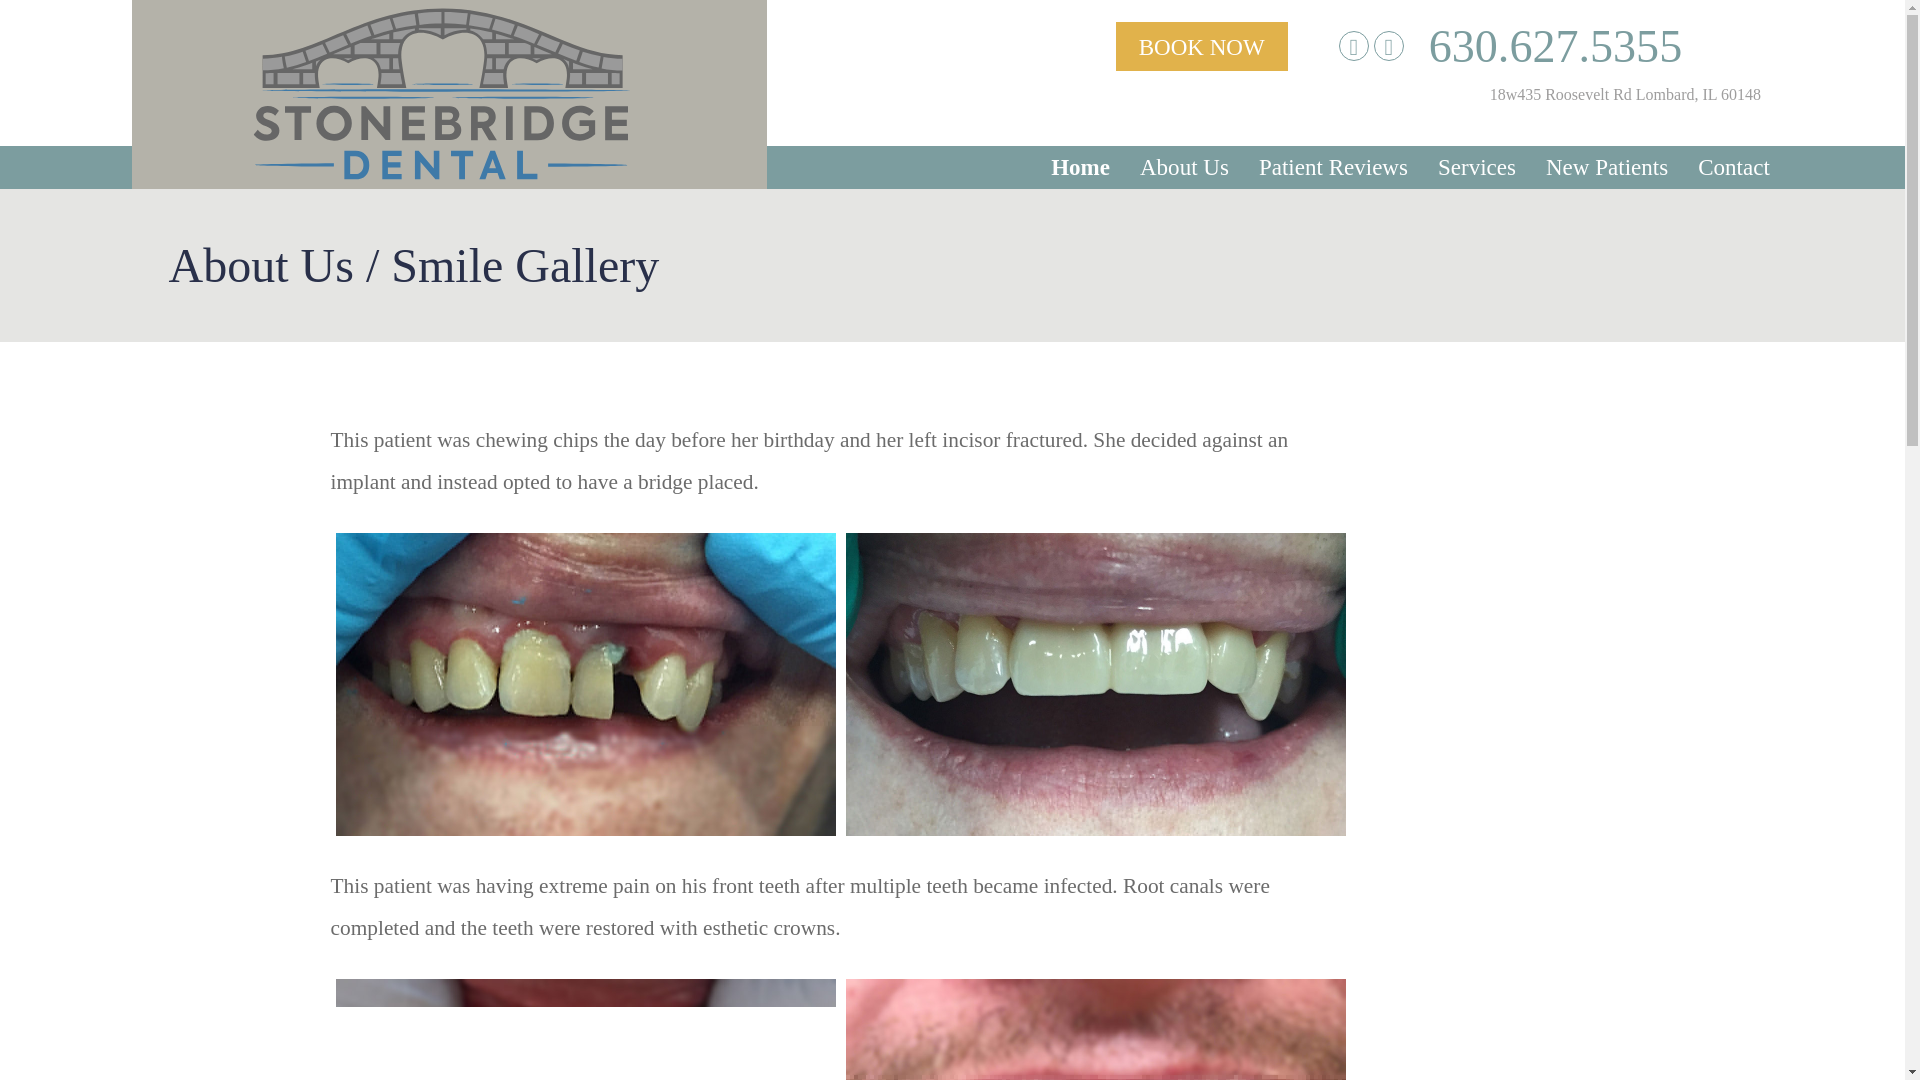  Describe the element at coordinates (1080, 167) in the screenshot. I see `Home` at that location.